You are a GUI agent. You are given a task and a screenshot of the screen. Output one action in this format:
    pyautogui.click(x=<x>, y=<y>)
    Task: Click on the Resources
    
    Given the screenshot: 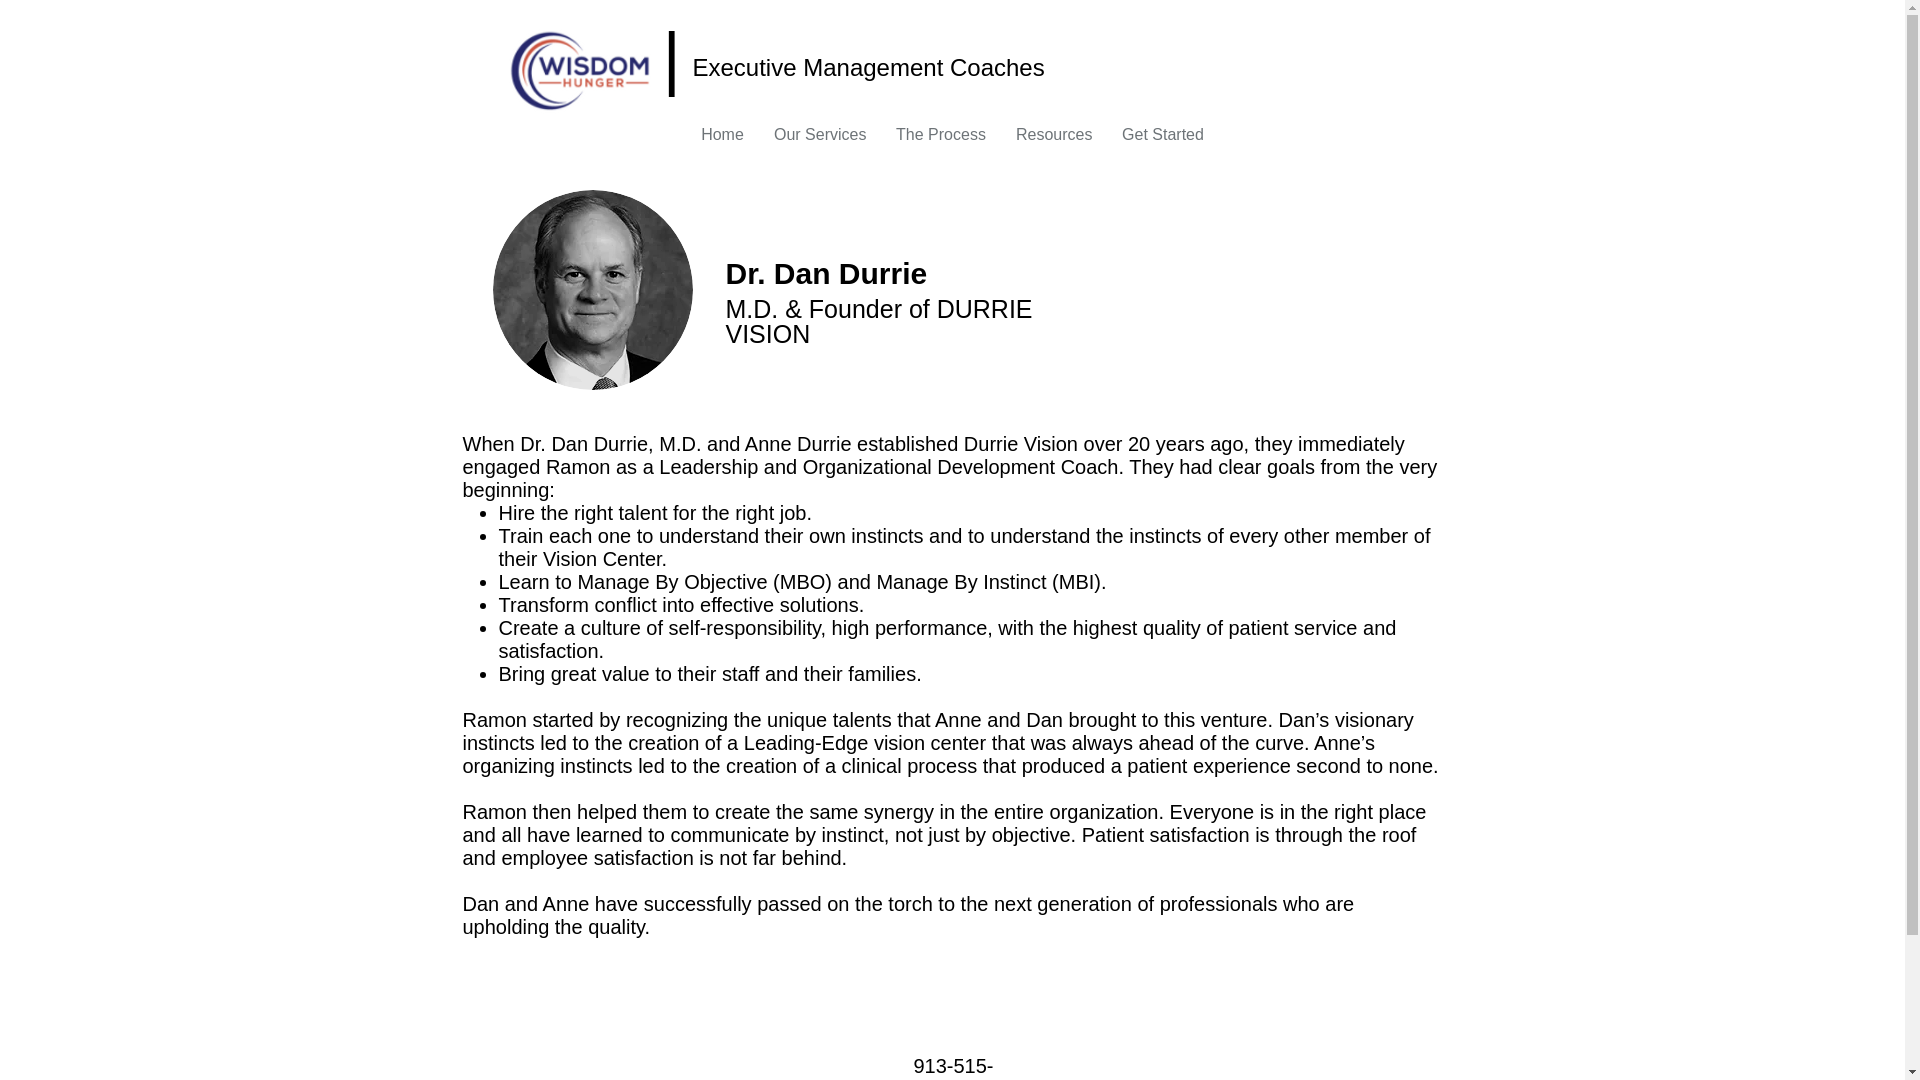 What is the action you would take?
    pyautogui.click(x=1054, y=138)
    